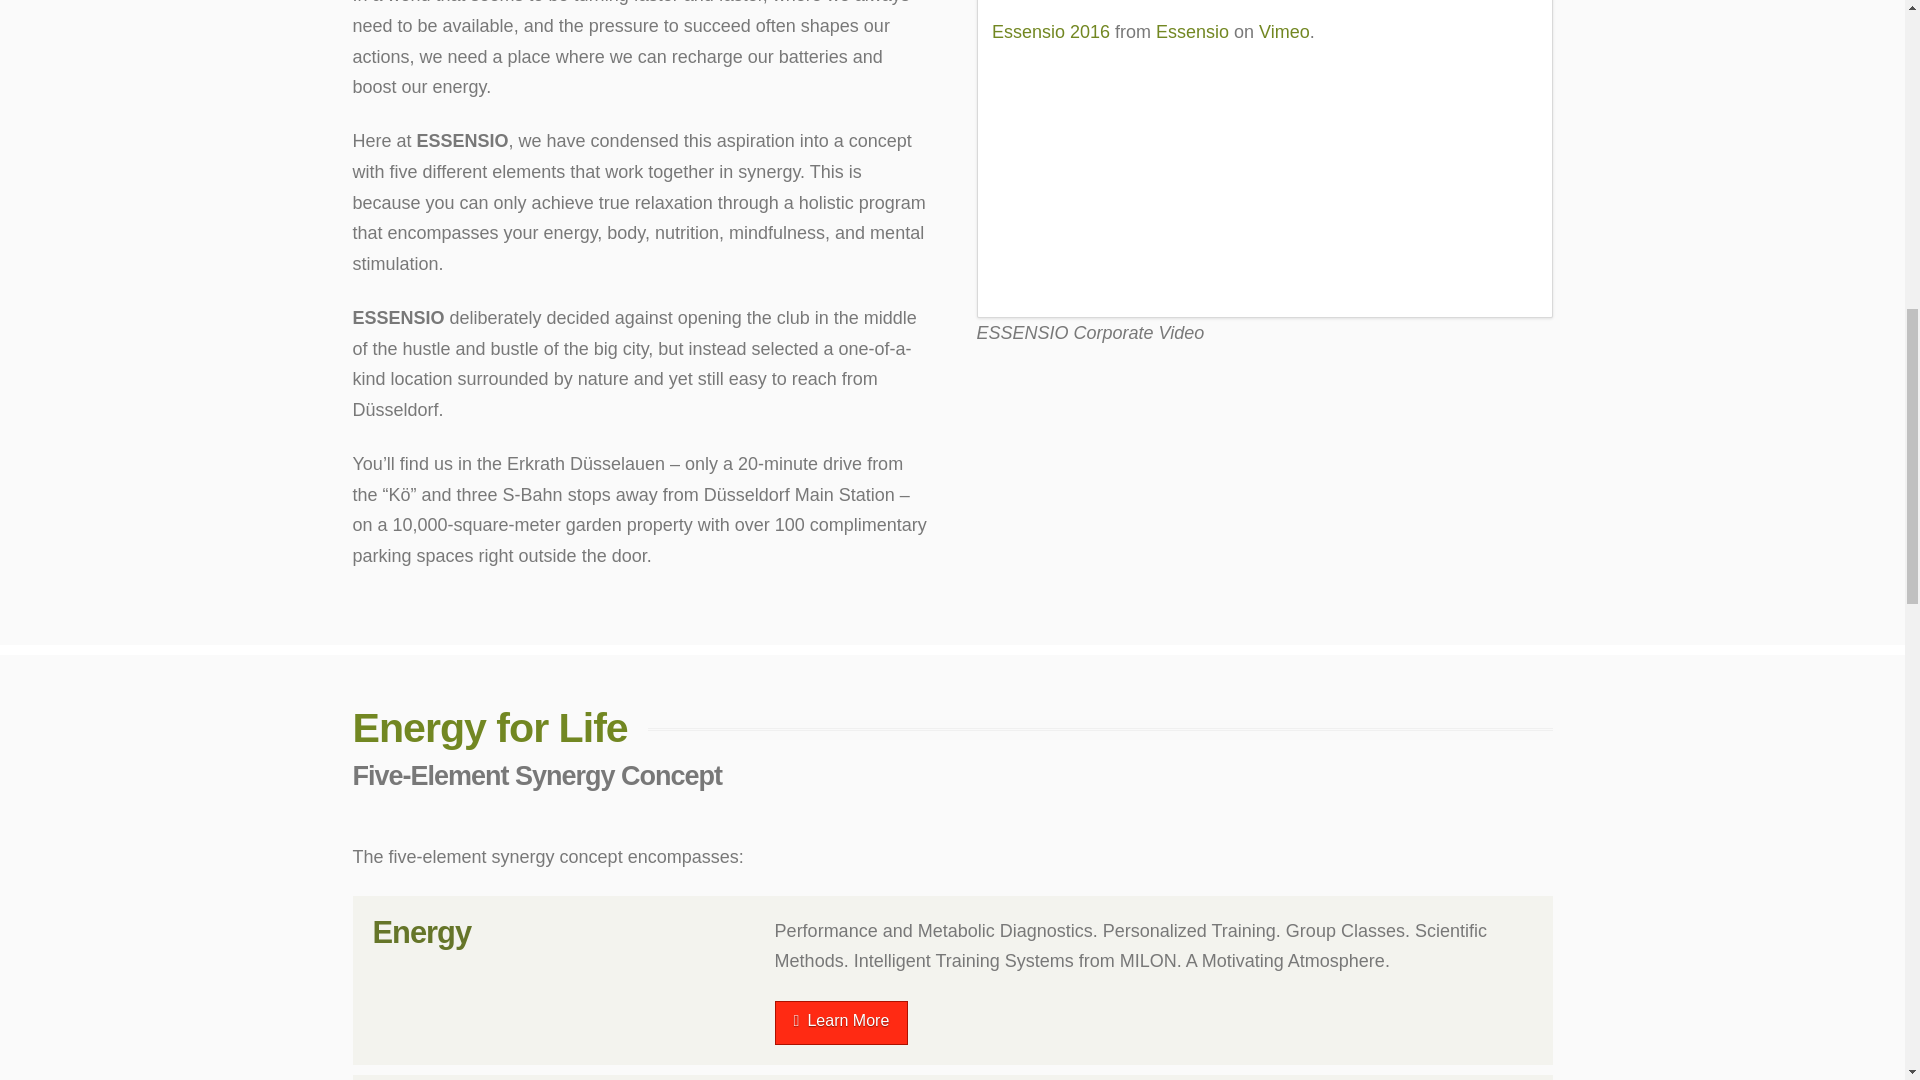  What do you see at coordinates (1046, 68) in the screenshot?
I see `Video laden` at bounding box center [1046, 68].